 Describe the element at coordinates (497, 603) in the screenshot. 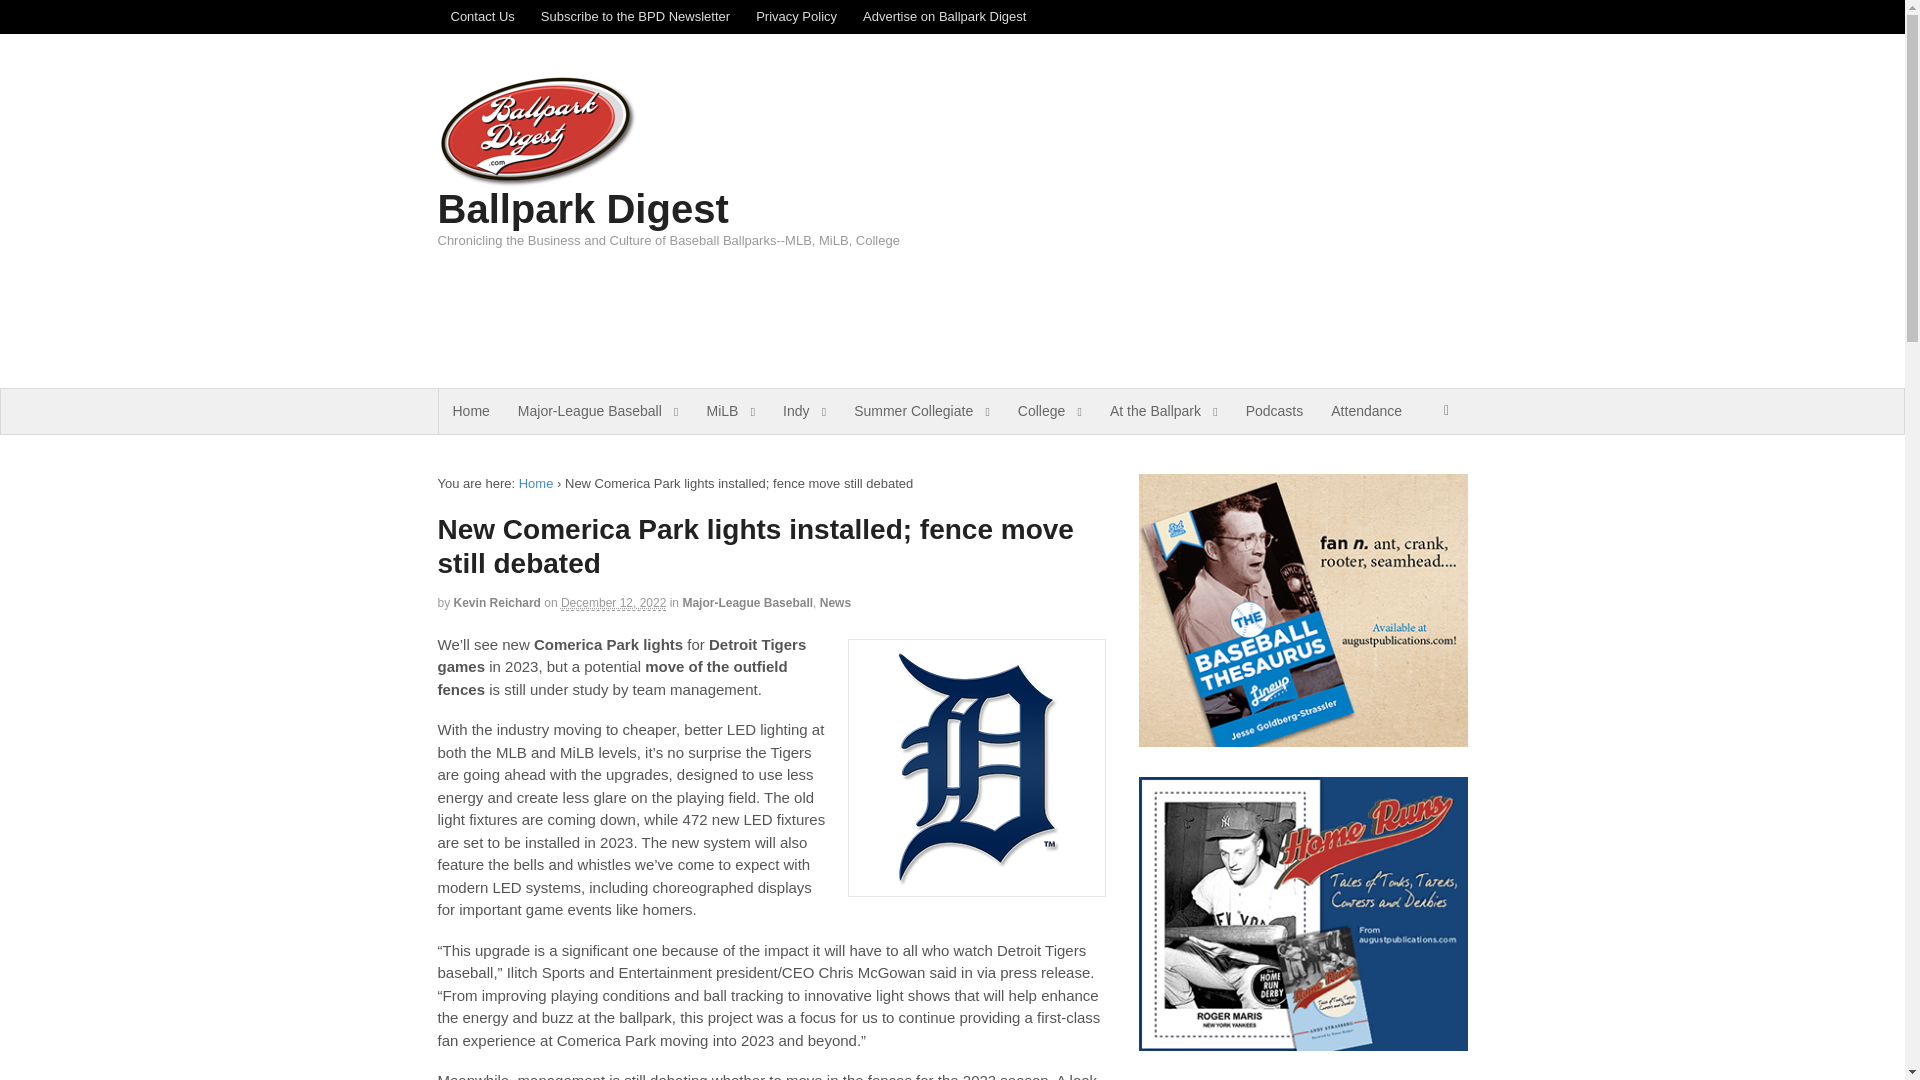

I see `Kevin Reichard` at that location.